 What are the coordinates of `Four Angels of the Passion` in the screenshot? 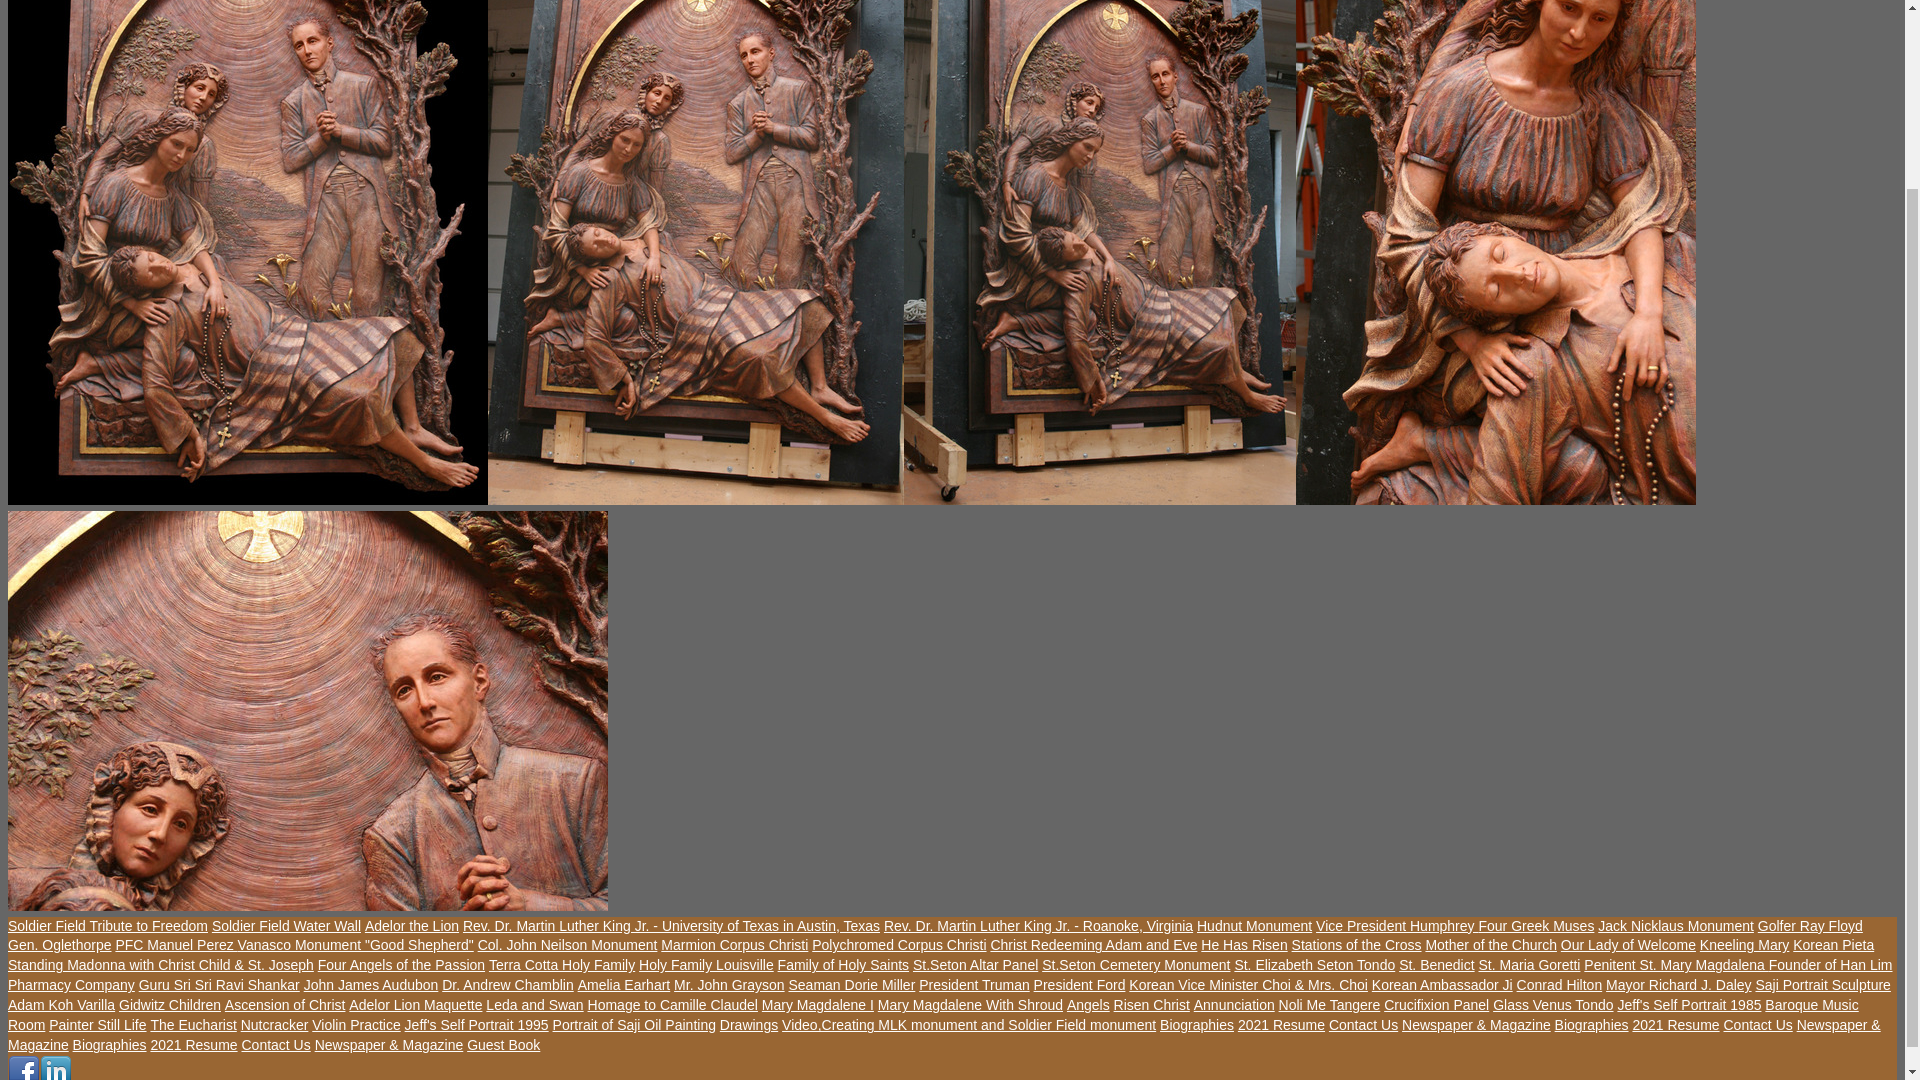 It's located at (402, 964).